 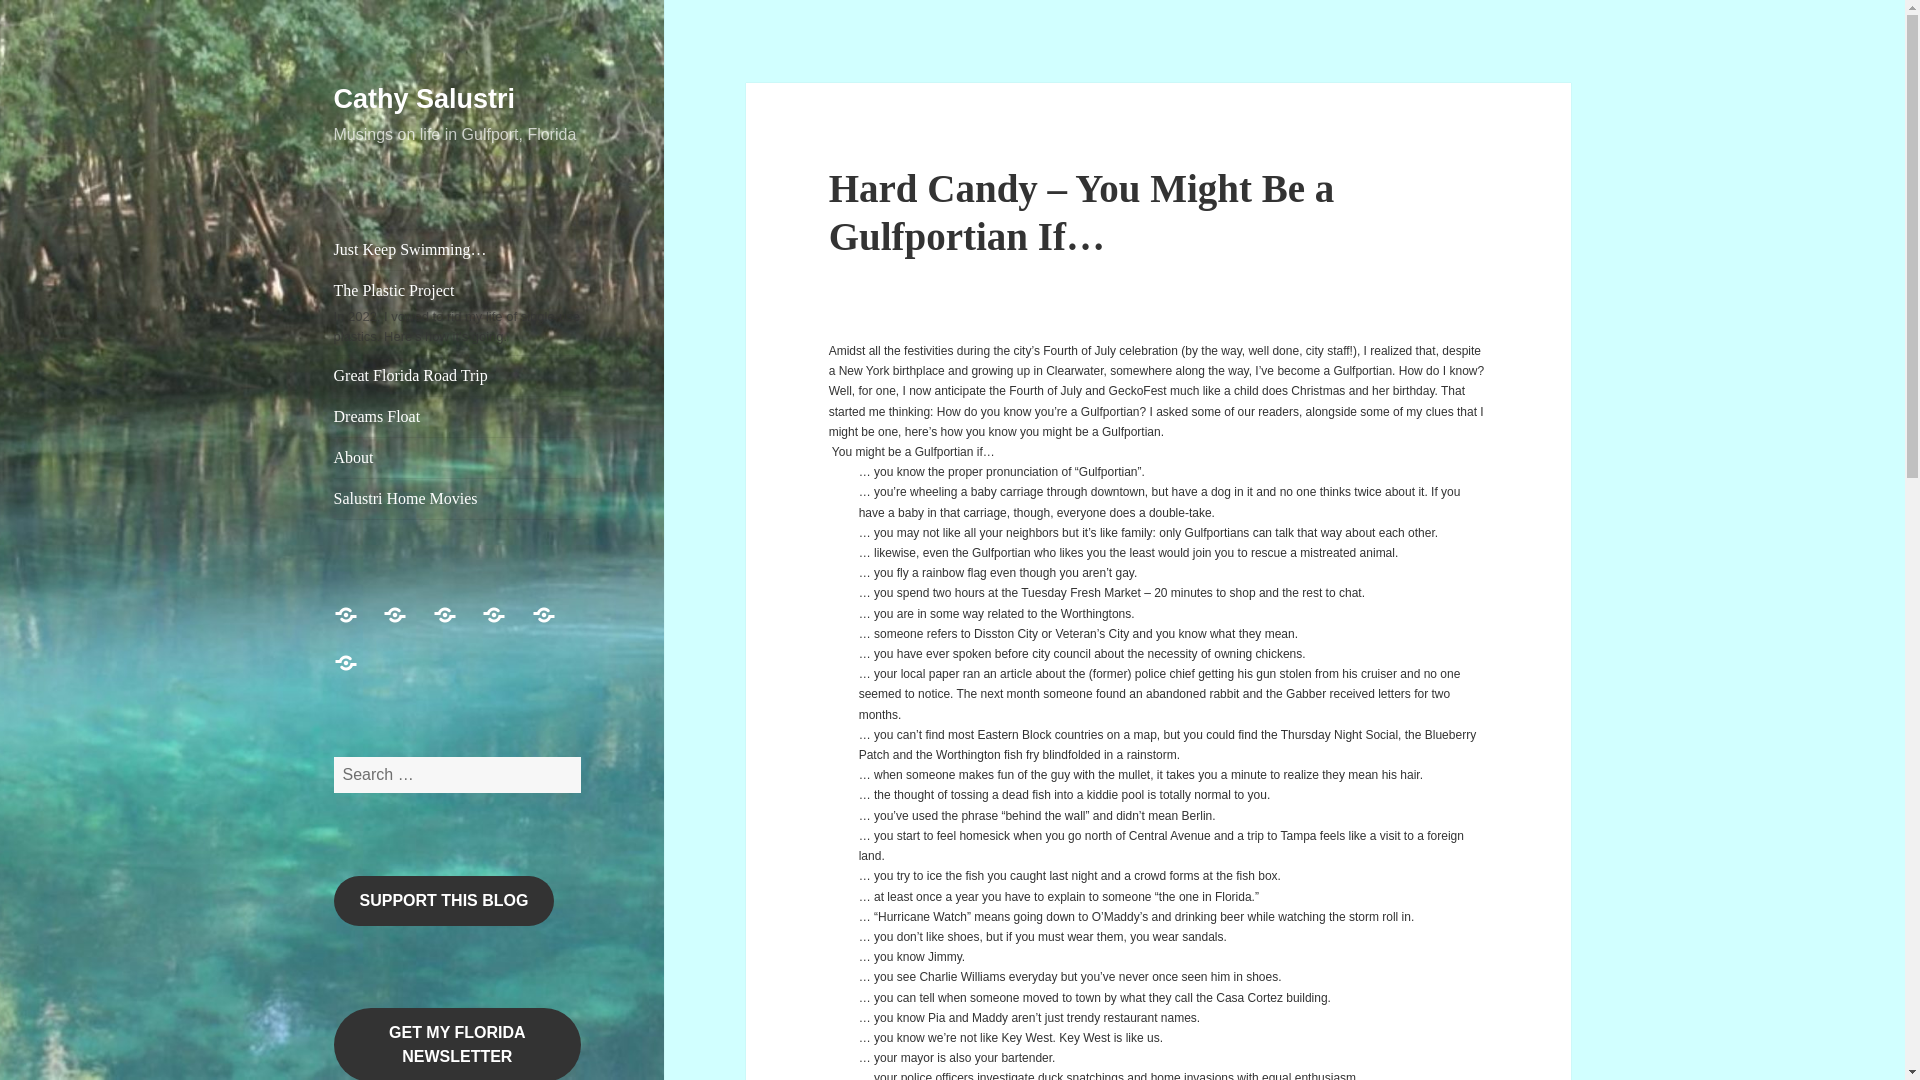 I want to click on Florida road trips and adventures, so click(x=457, y=626).